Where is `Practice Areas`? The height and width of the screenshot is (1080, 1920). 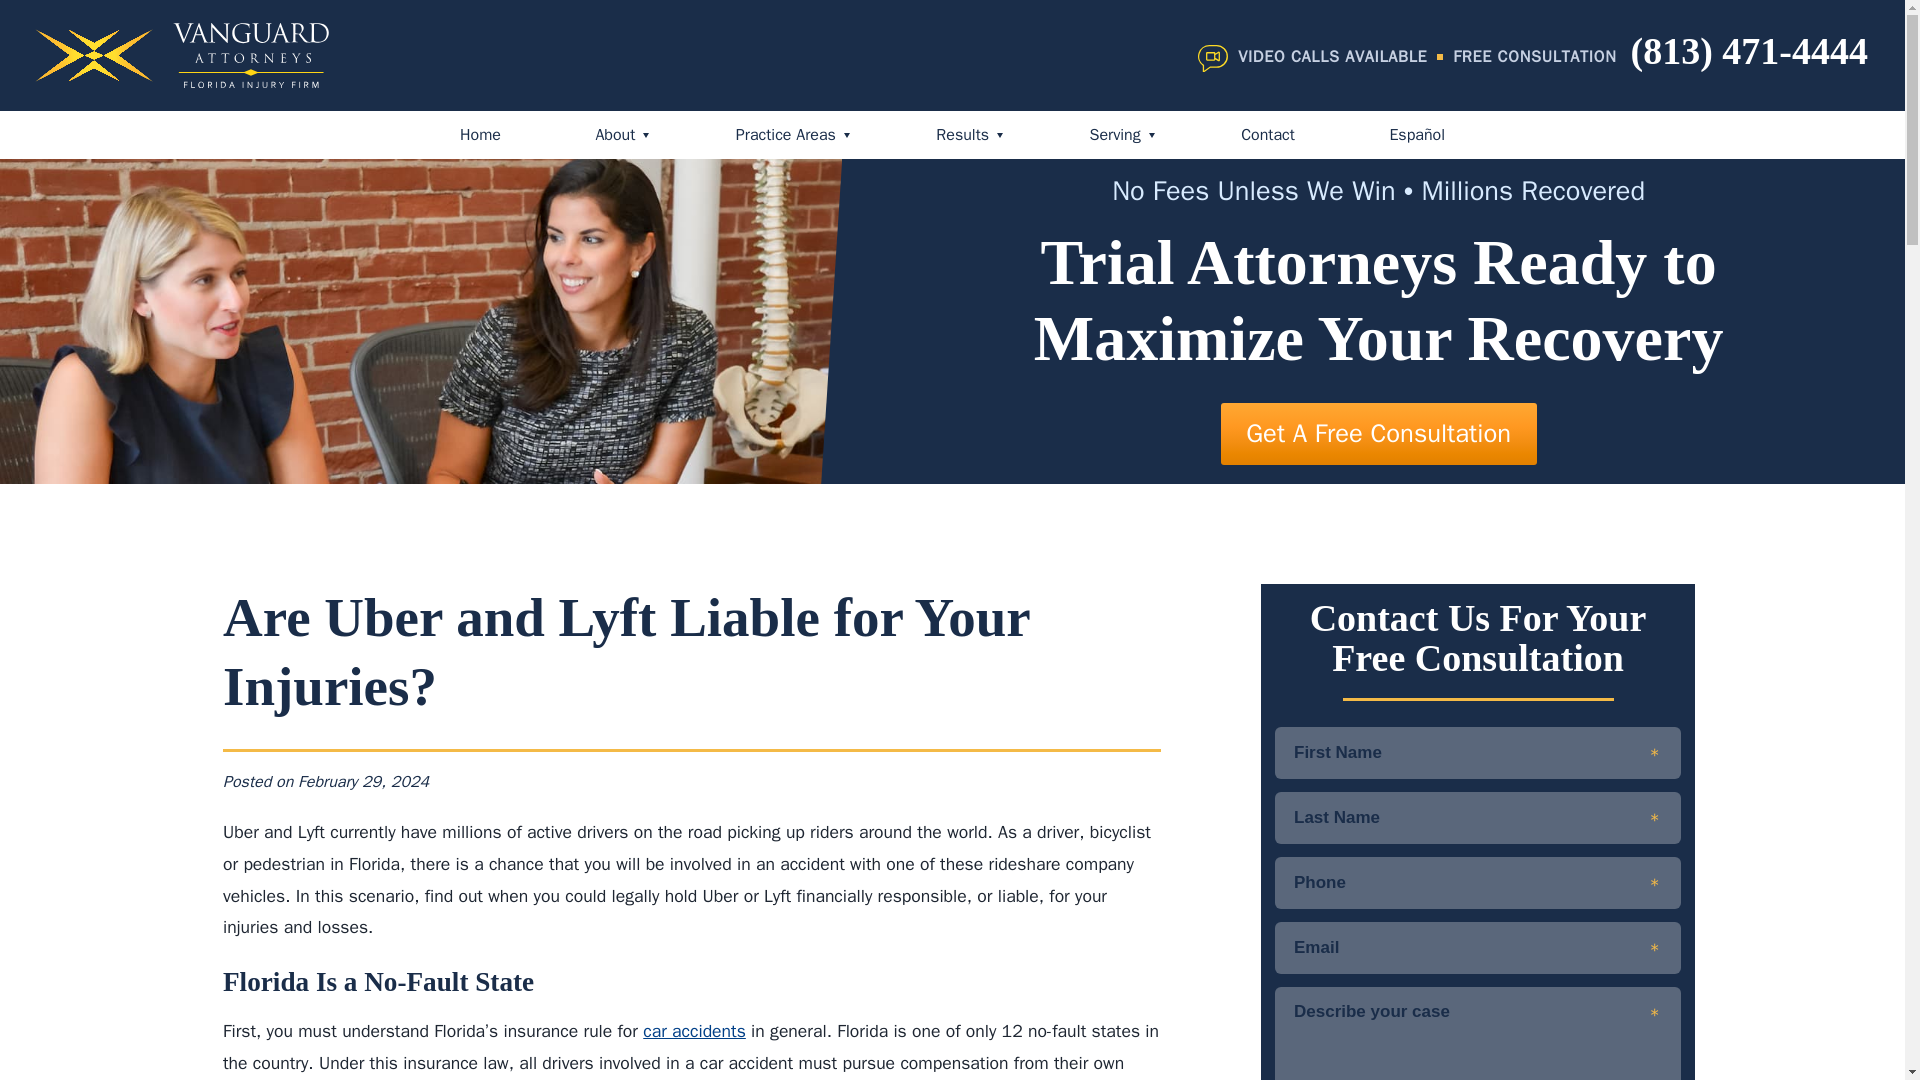
Practice Areas is located at coordinates (788, 134).